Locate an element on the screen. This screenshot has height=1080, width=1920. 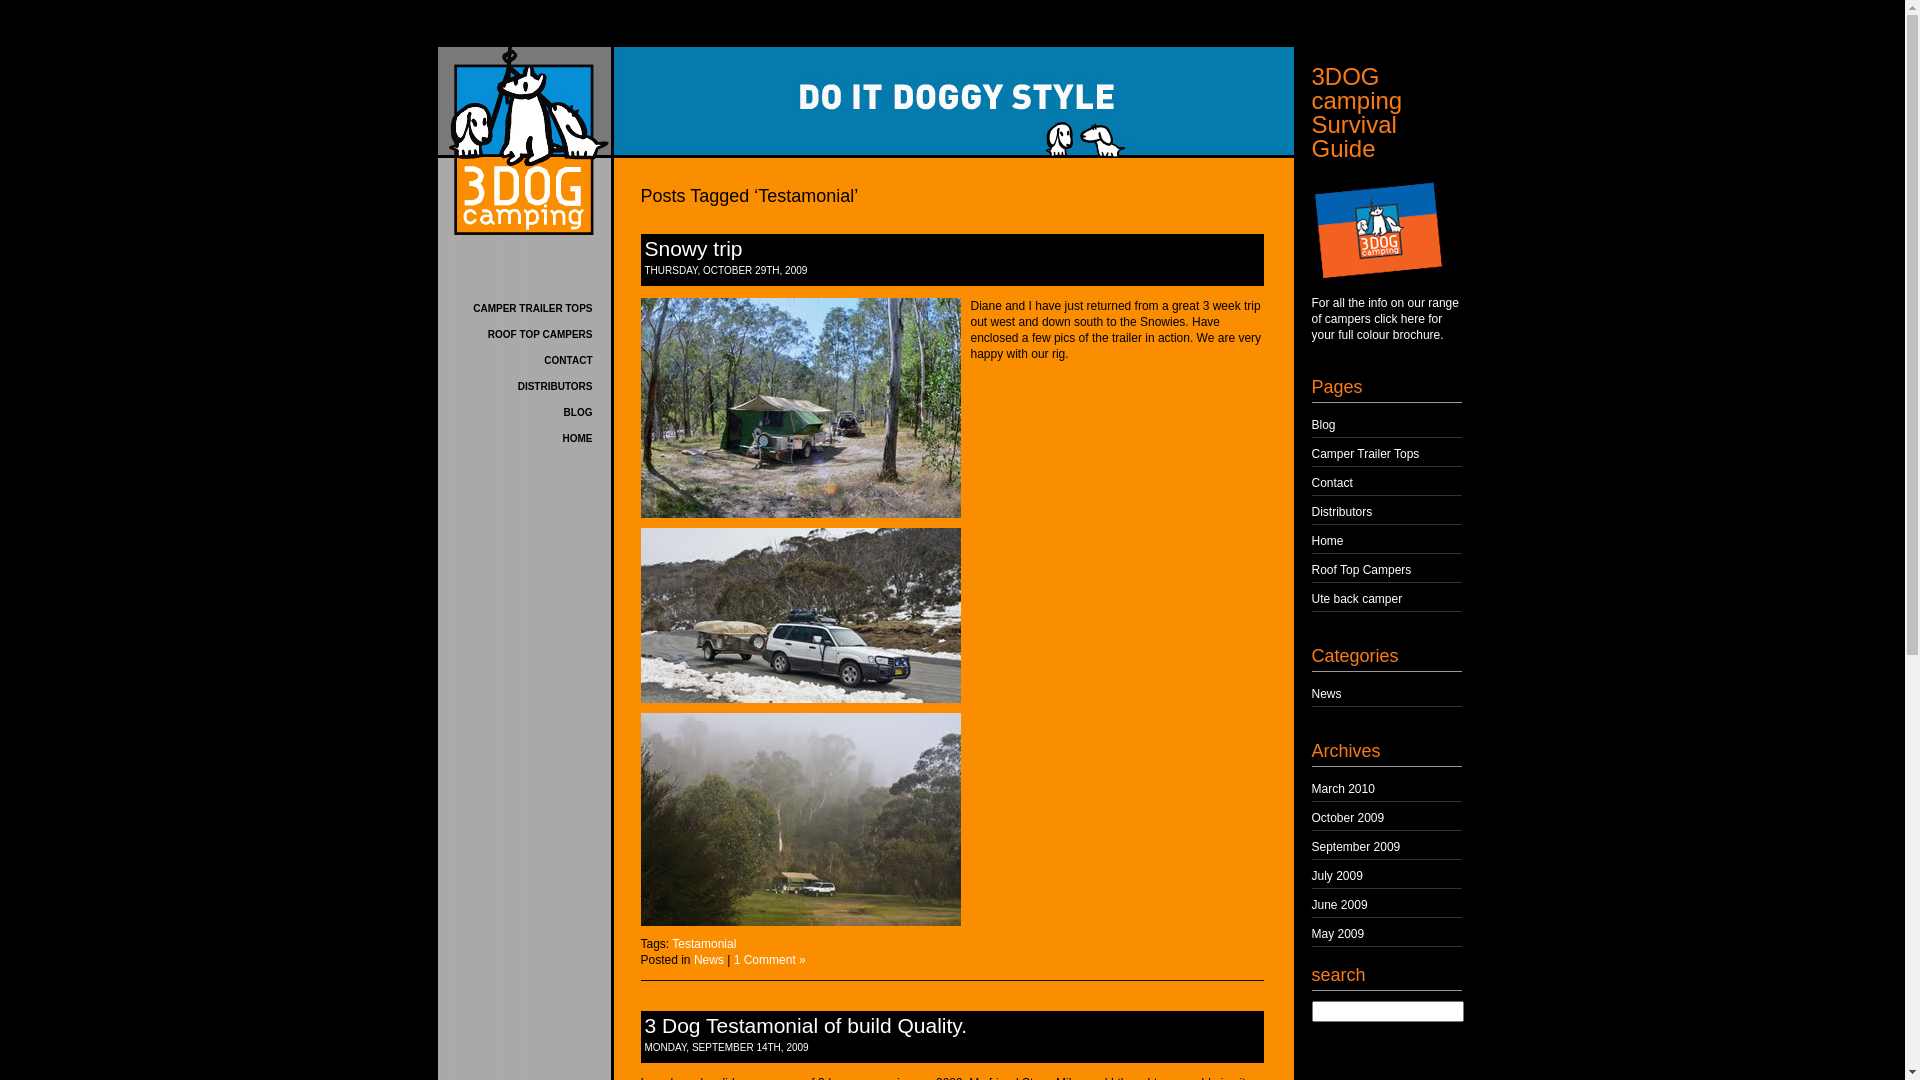
Distributors is located at coordinates (1342, 512).